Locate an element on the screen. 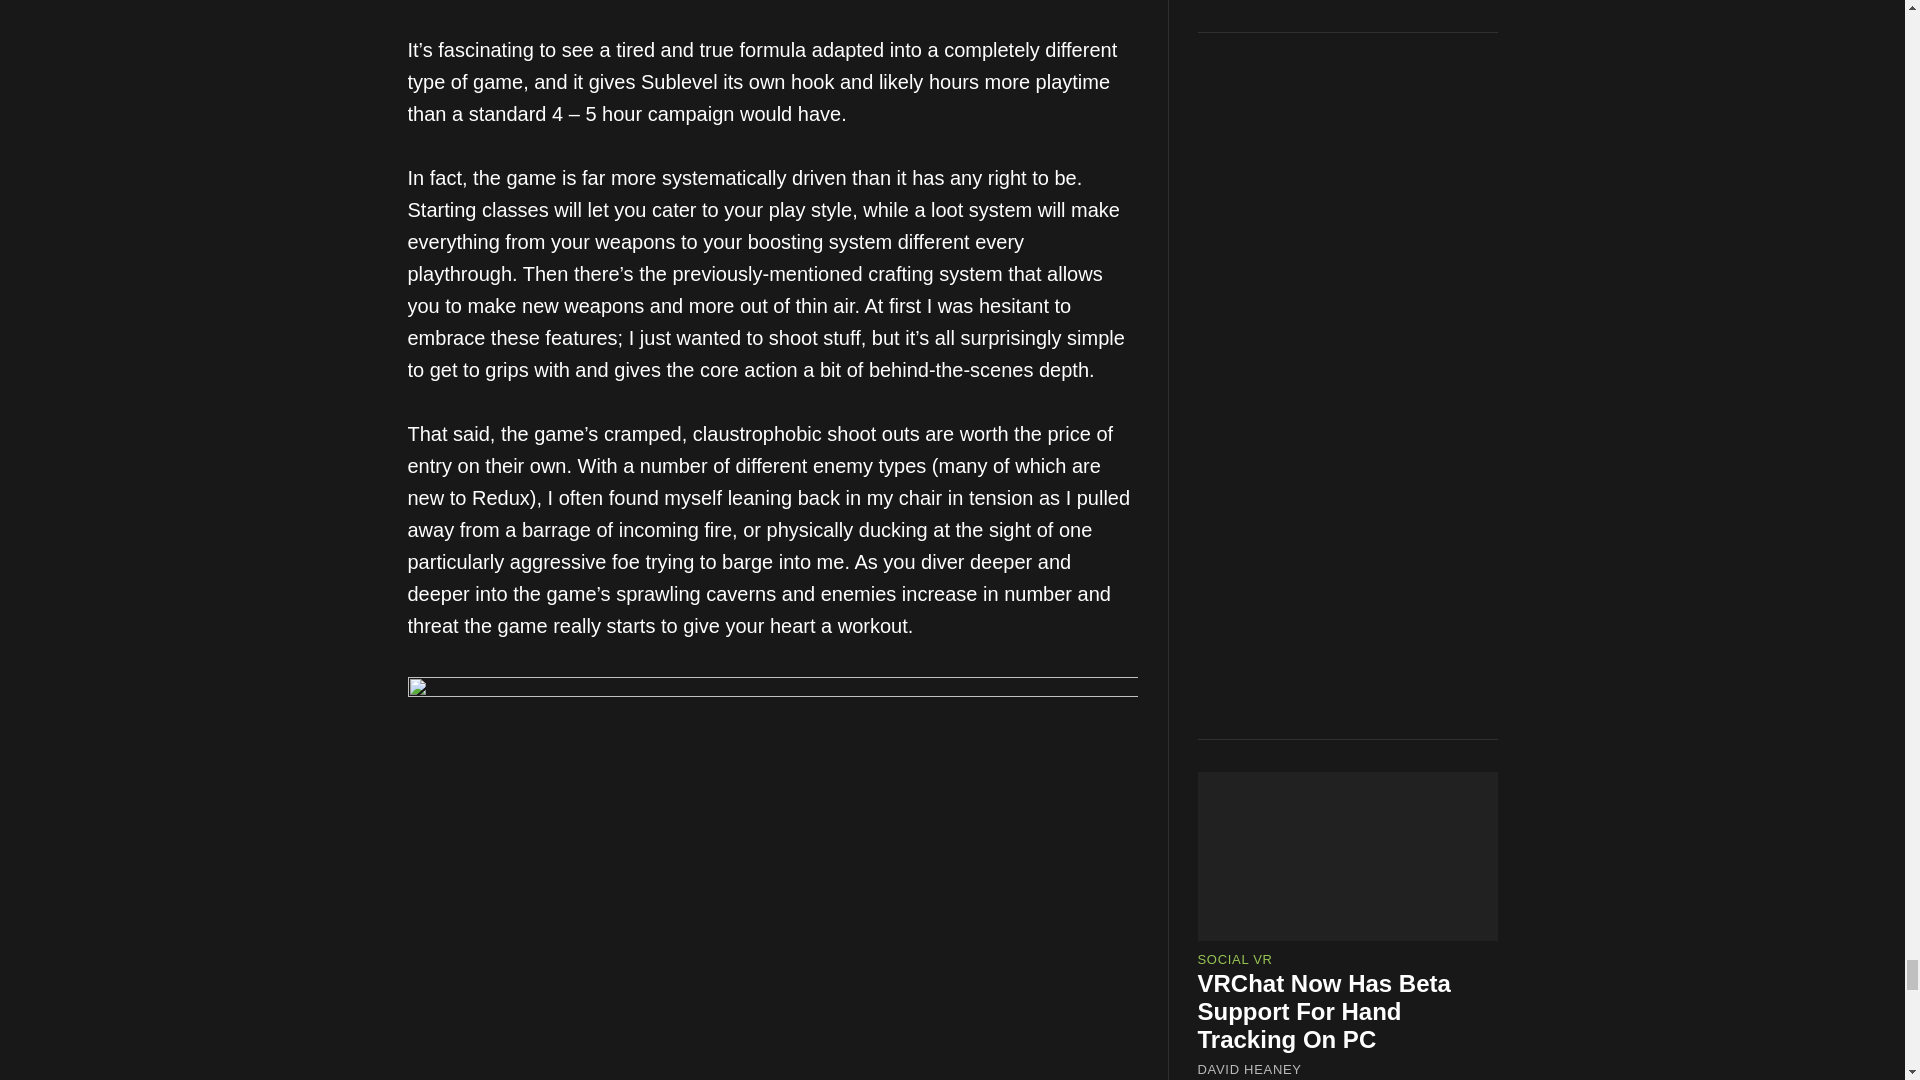  VRChat Now Has Beta Support For Hand Tracking On PC is located at coordinates (1324, 412).